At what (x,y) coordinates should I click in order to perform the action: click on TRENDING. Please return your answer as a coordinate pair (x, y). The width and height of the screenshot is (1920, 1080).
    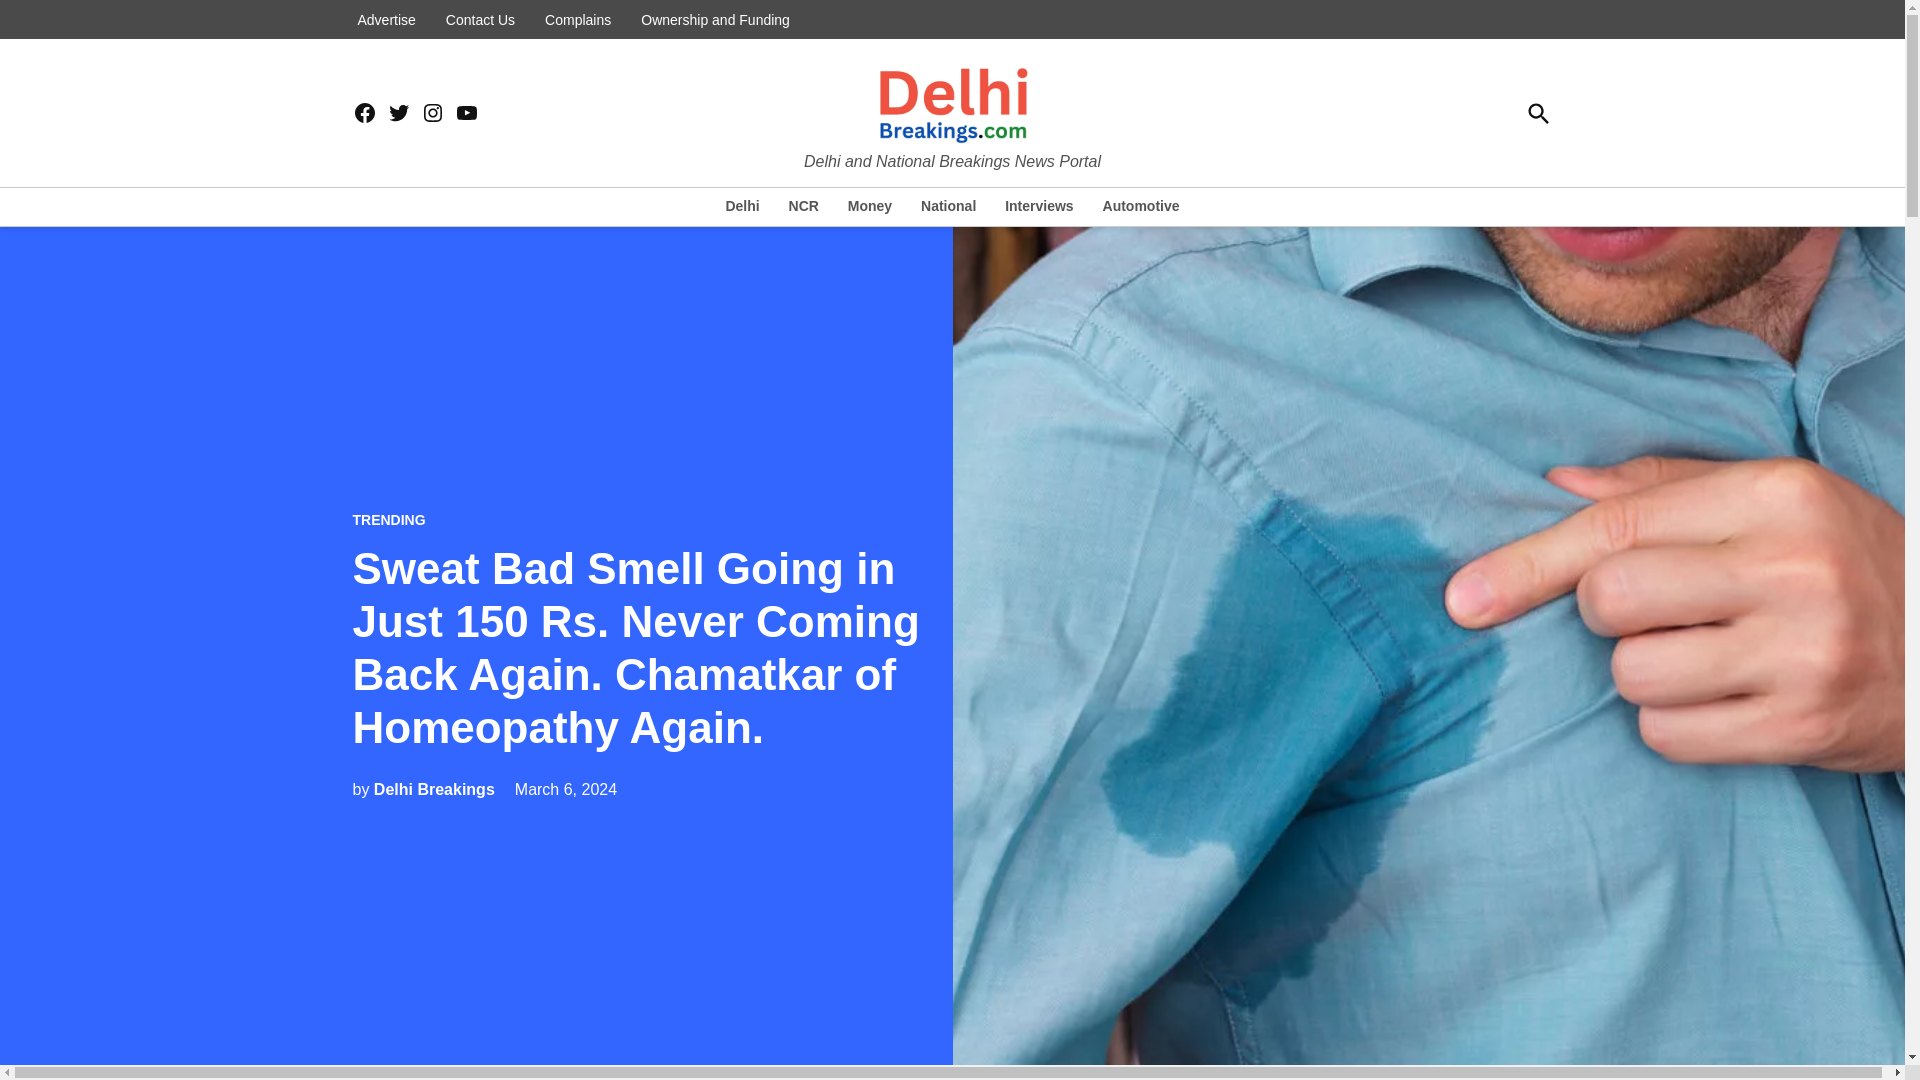
    Looking at the image, I should click on (388, 520).